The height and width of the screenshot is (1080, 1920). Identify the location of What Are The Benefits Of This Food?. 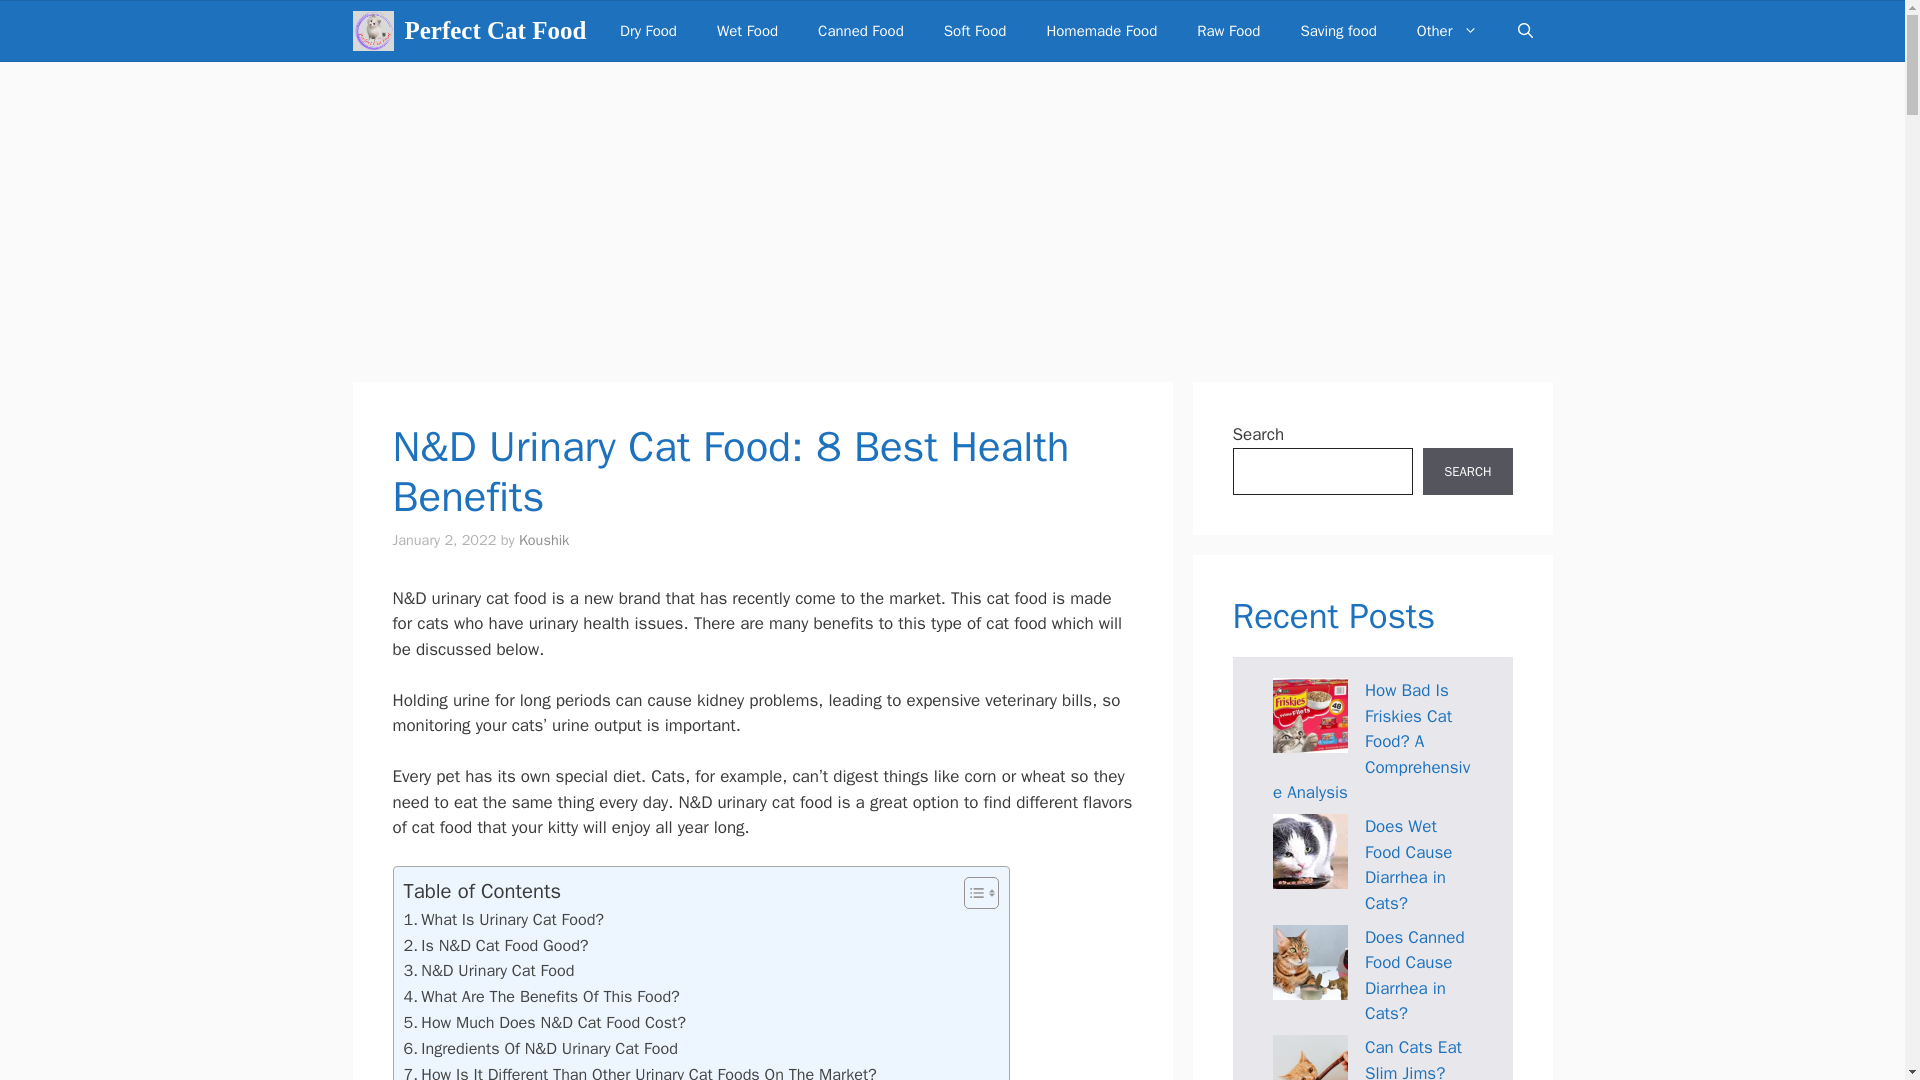
(541, 996).